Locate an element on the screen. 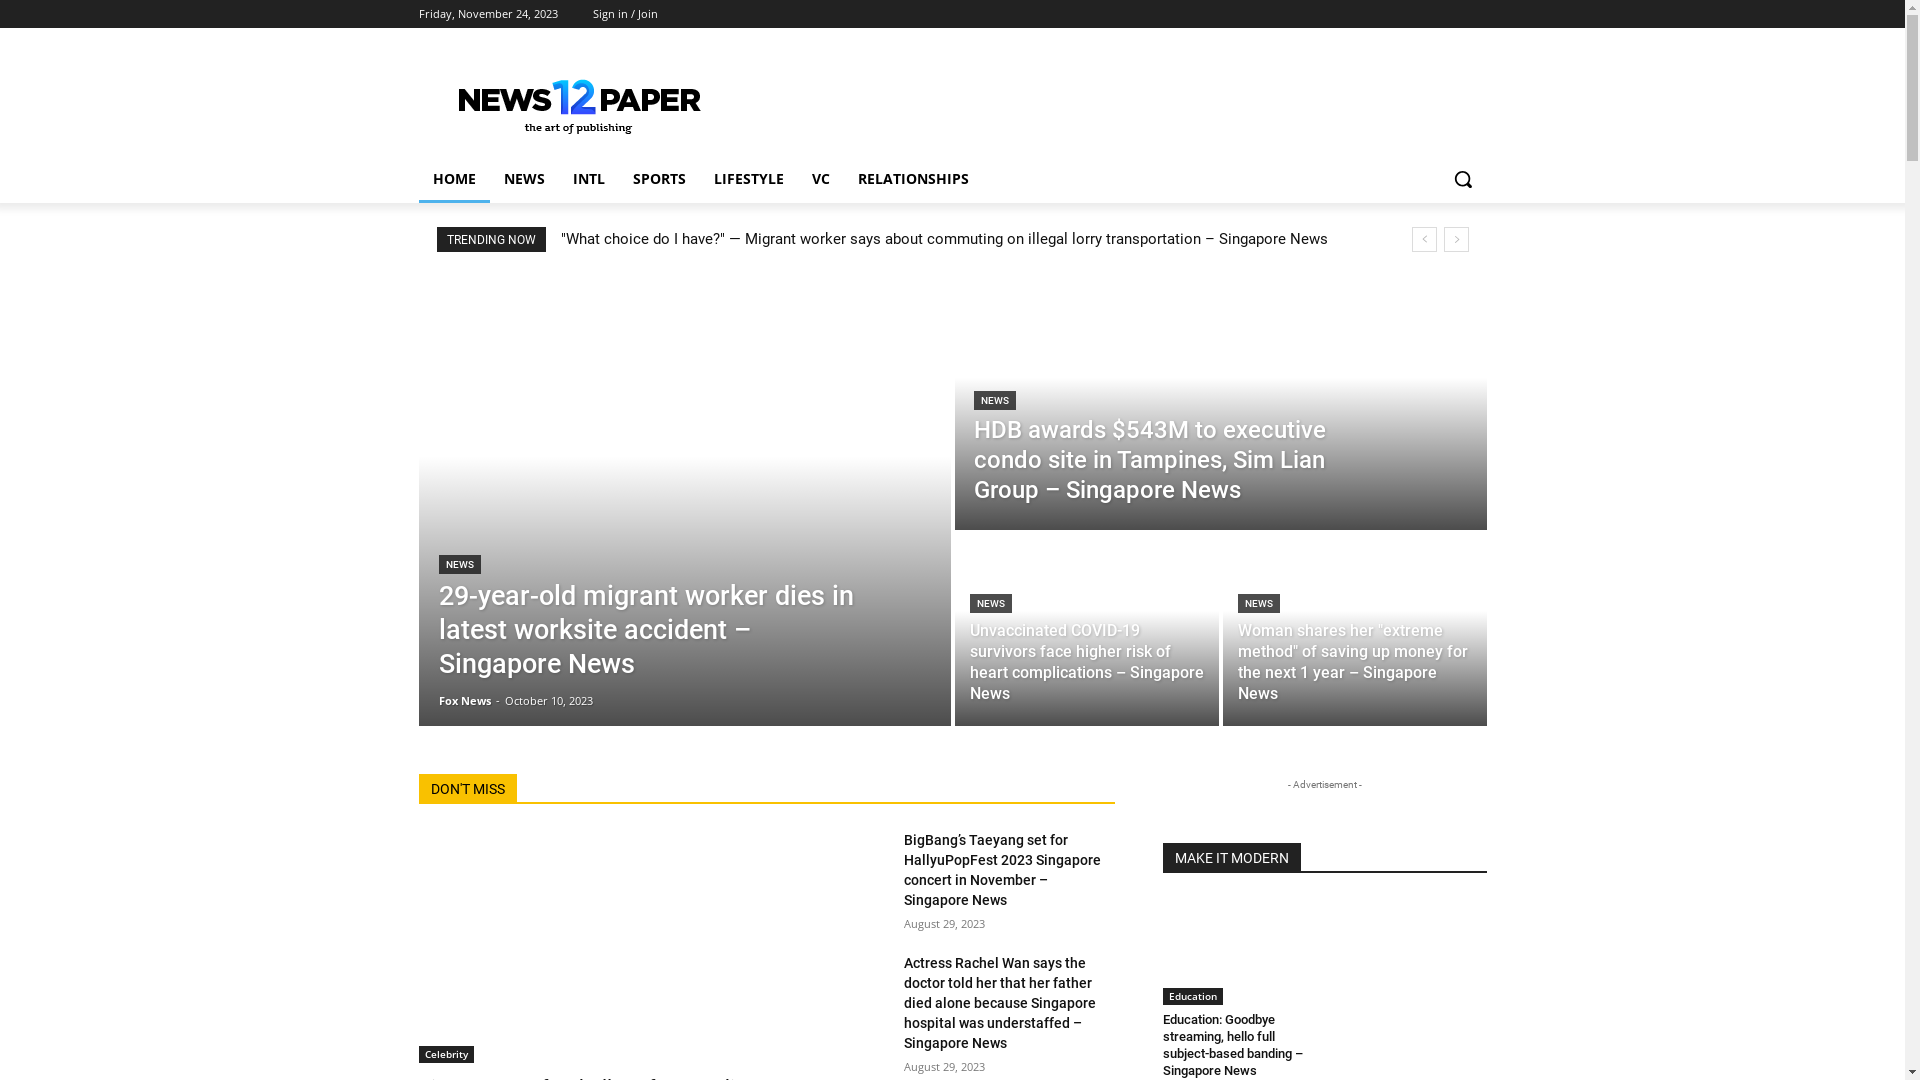 This screenshot has width=1920, height=1080. HOME is located at coordinates (454, 179).